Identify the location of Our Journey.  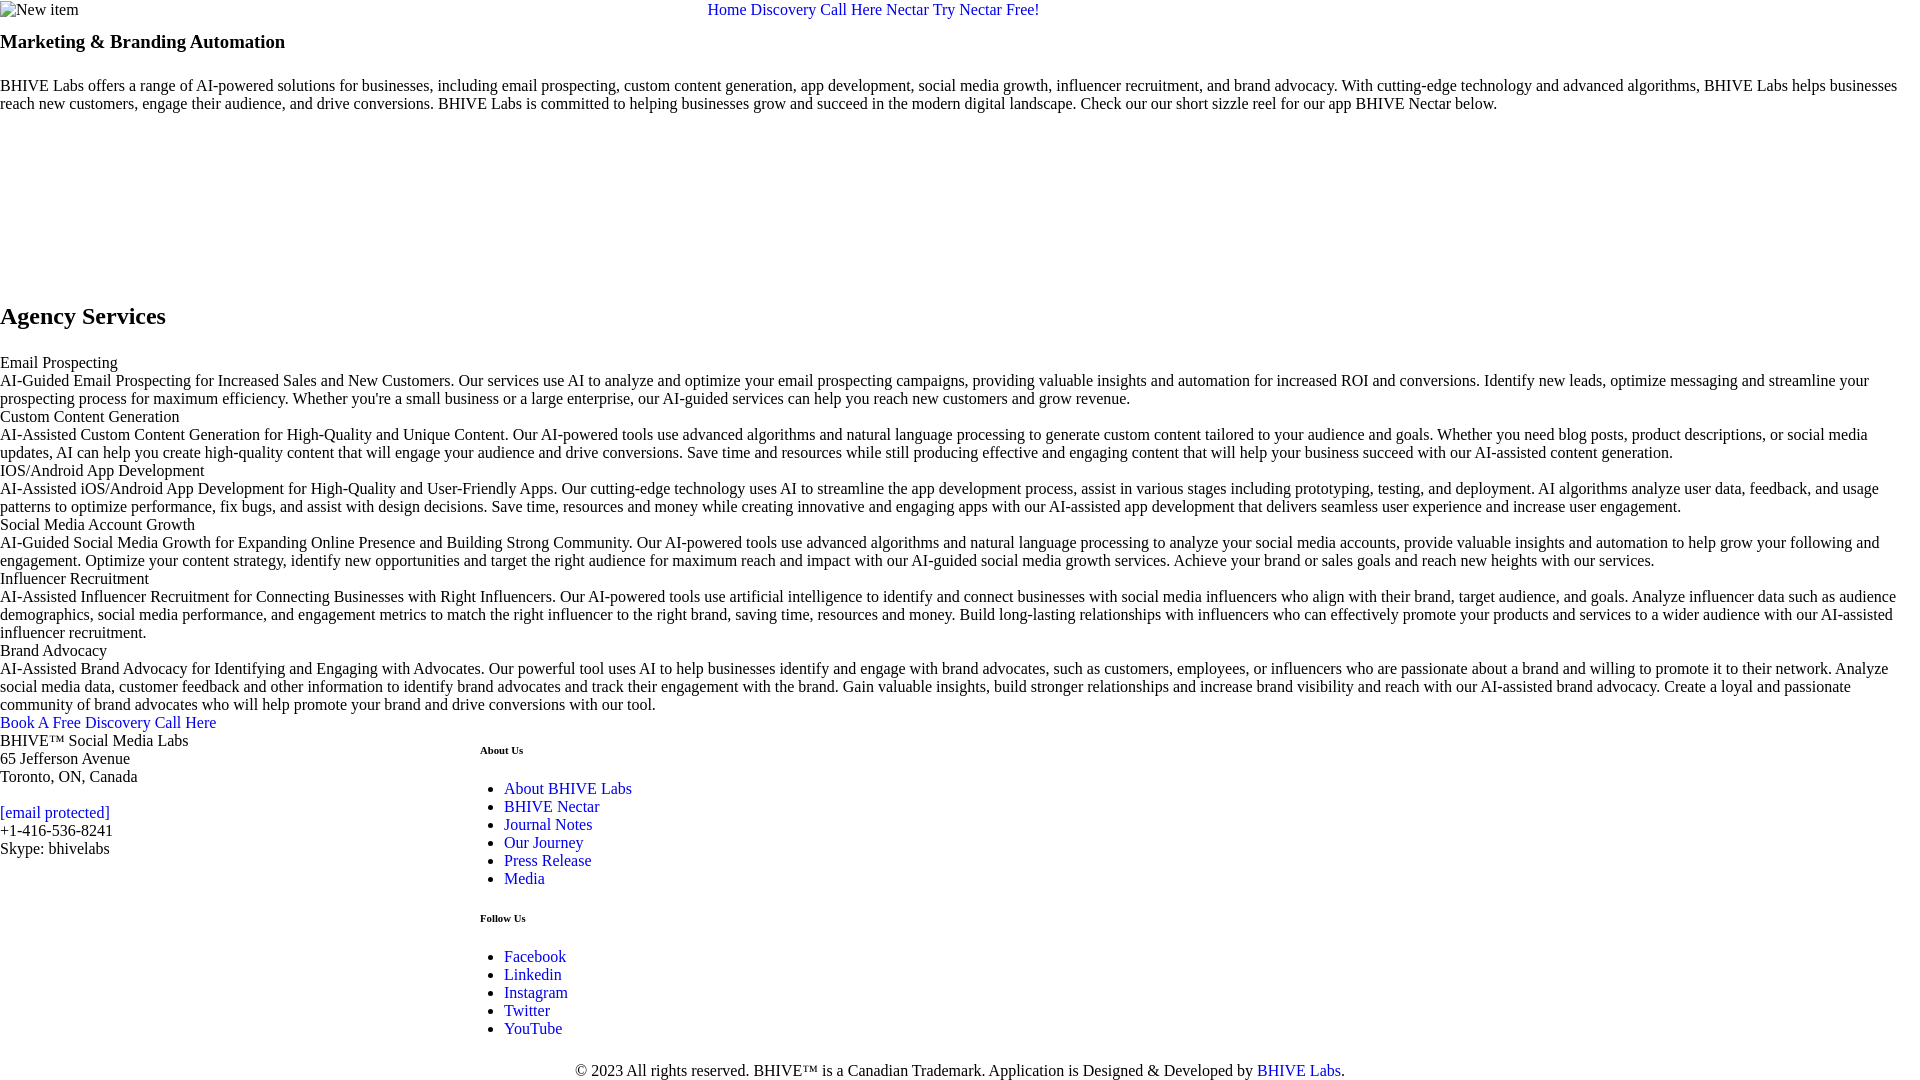
(544, 842).